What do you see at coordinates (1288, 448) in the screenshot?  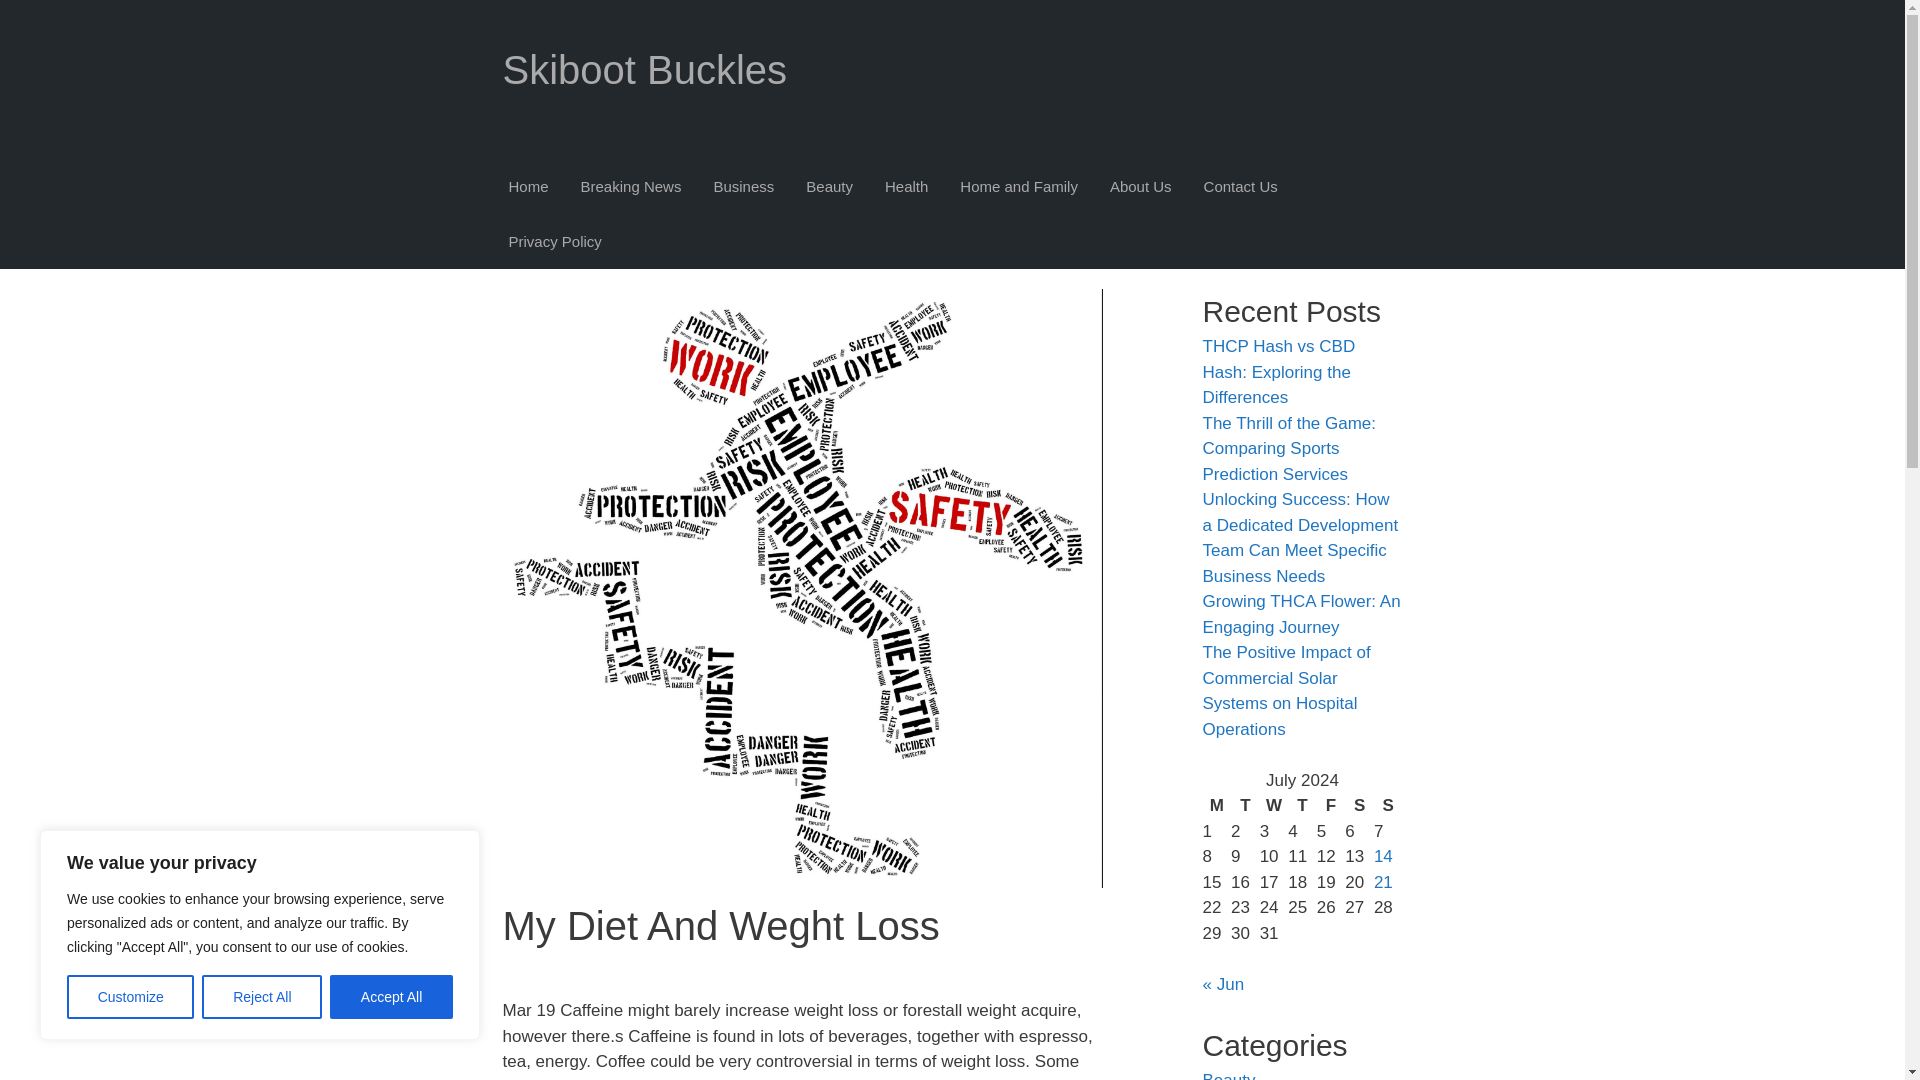 I see `The Thrill of the Game: Comparing Sports Prediction Services` at bounding box center [1288, 448].